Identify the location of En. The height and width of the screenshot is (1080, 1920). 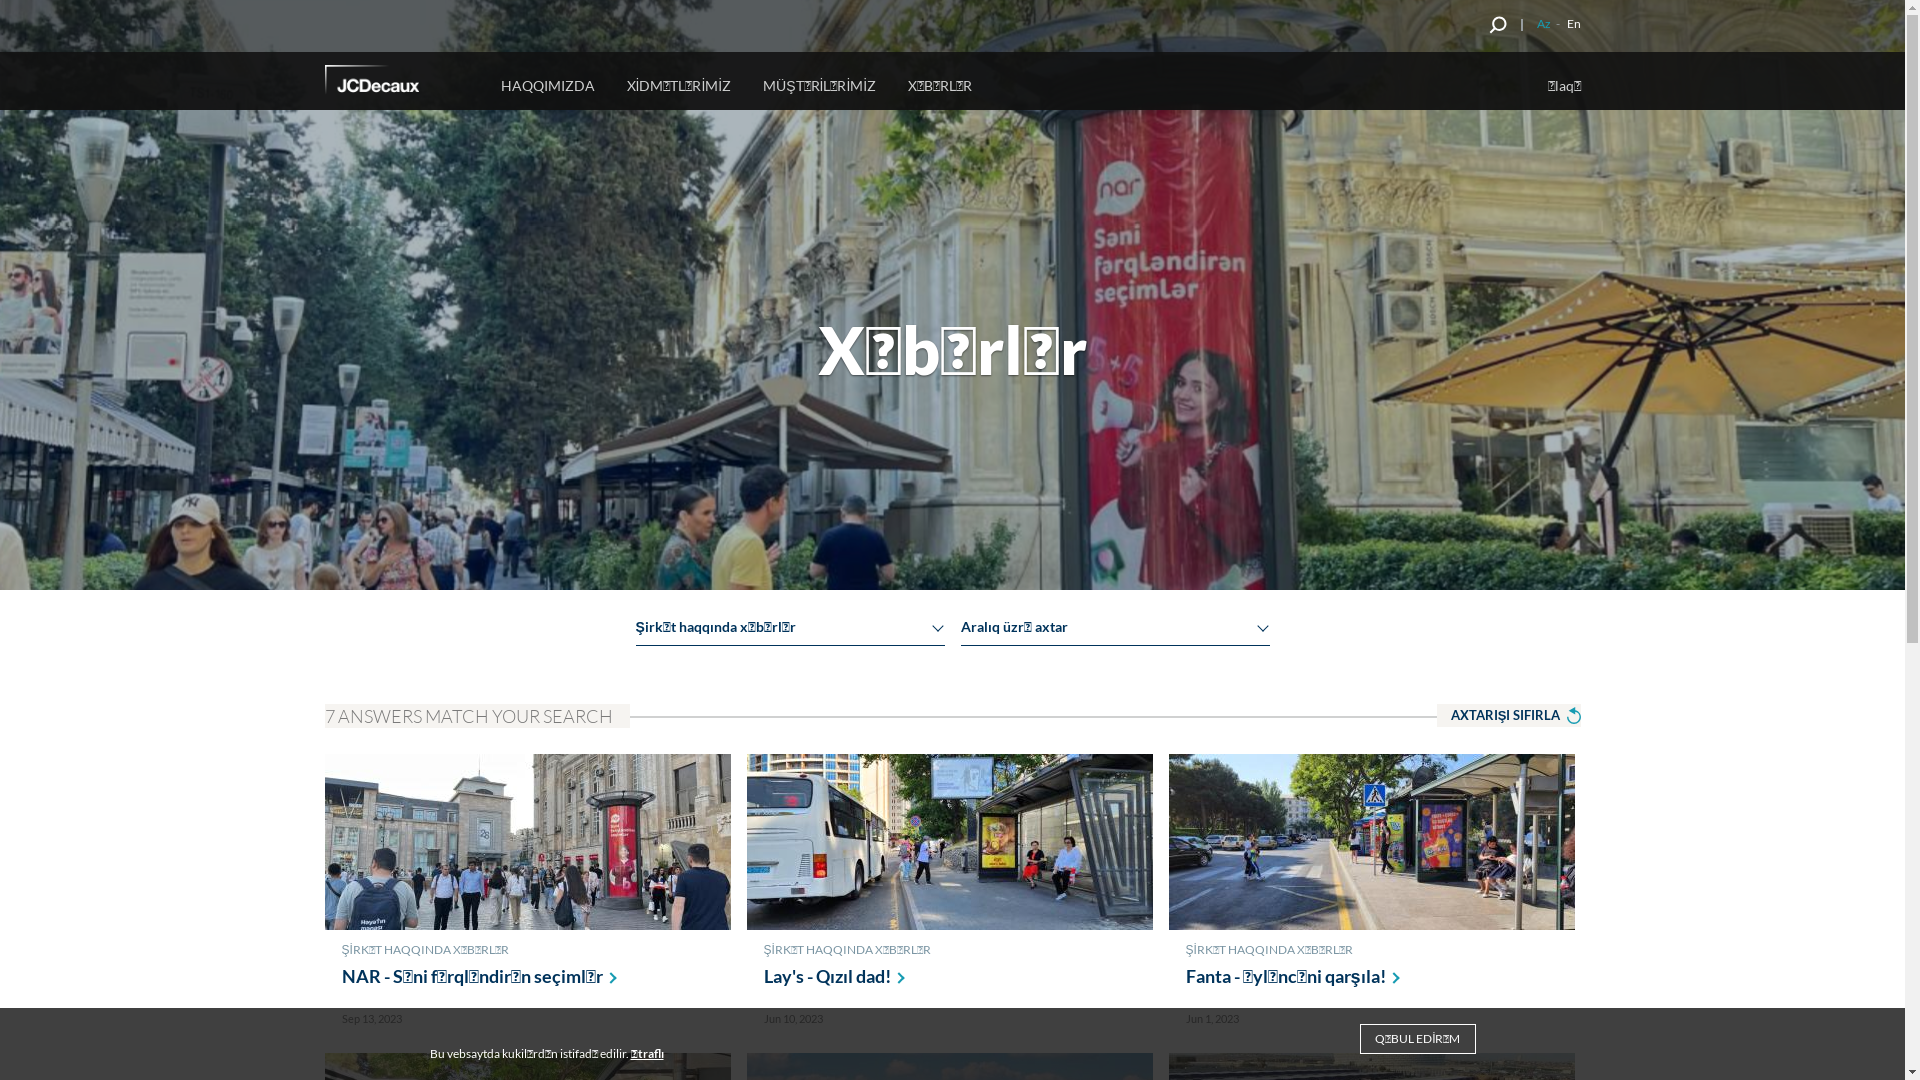
(1573, 24).